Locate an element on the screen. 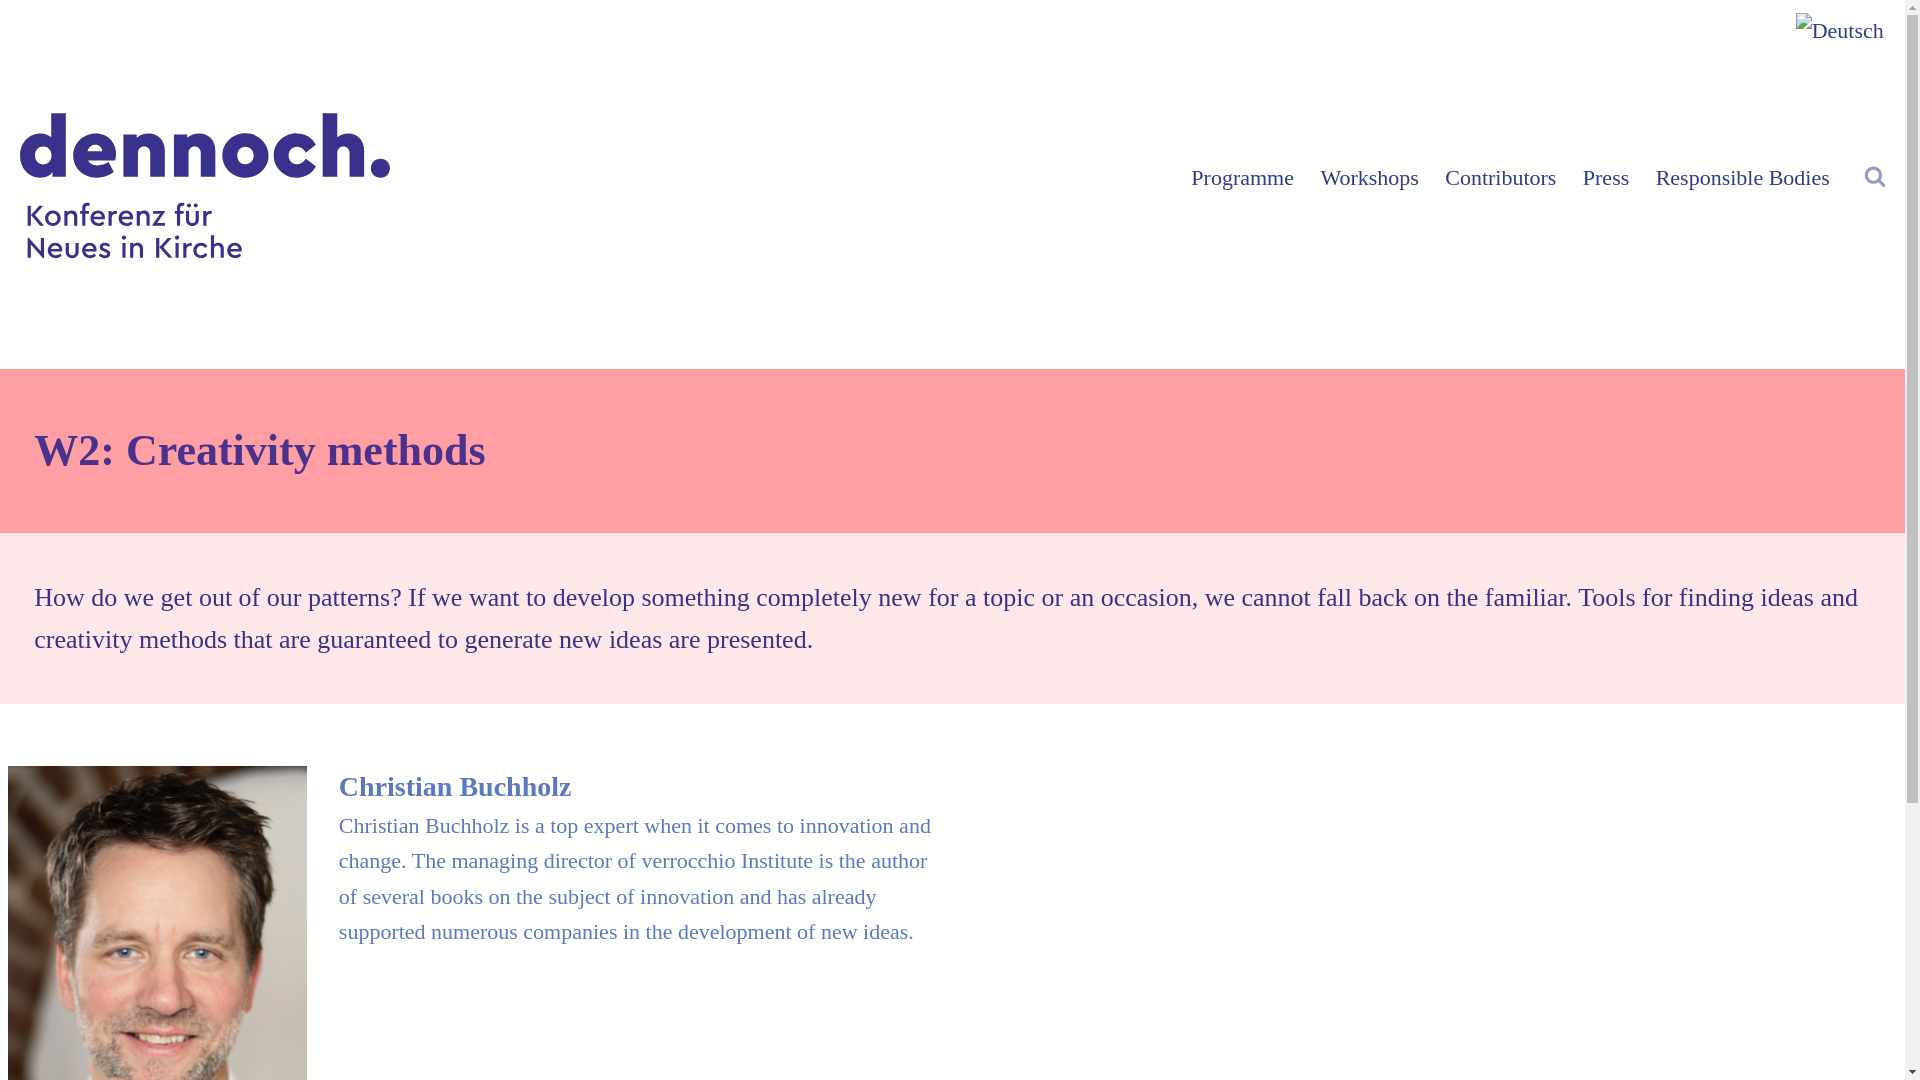  Responsible Bodies is located at coordinates (1742, 176).